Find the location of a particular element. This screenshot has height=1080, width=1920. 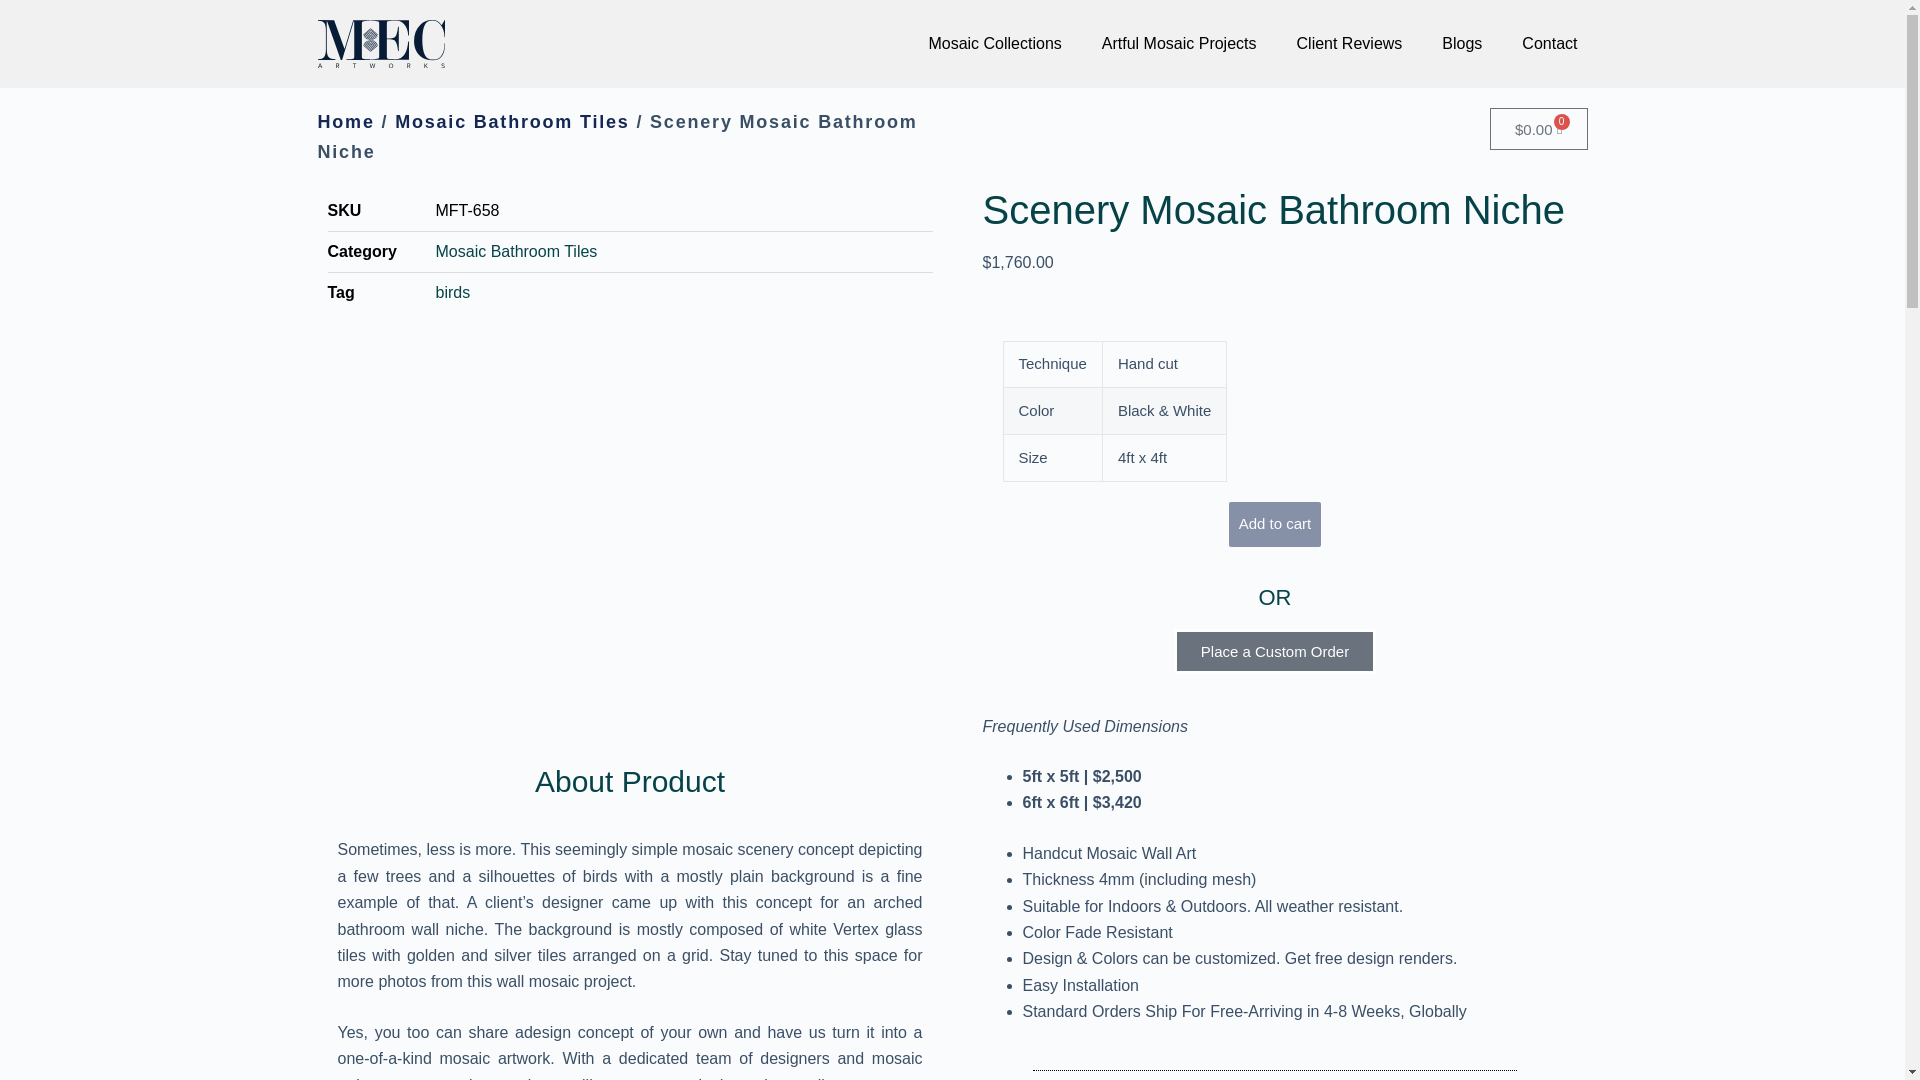

Artful Mosaic Projects is located at coordinates (1179, 43).